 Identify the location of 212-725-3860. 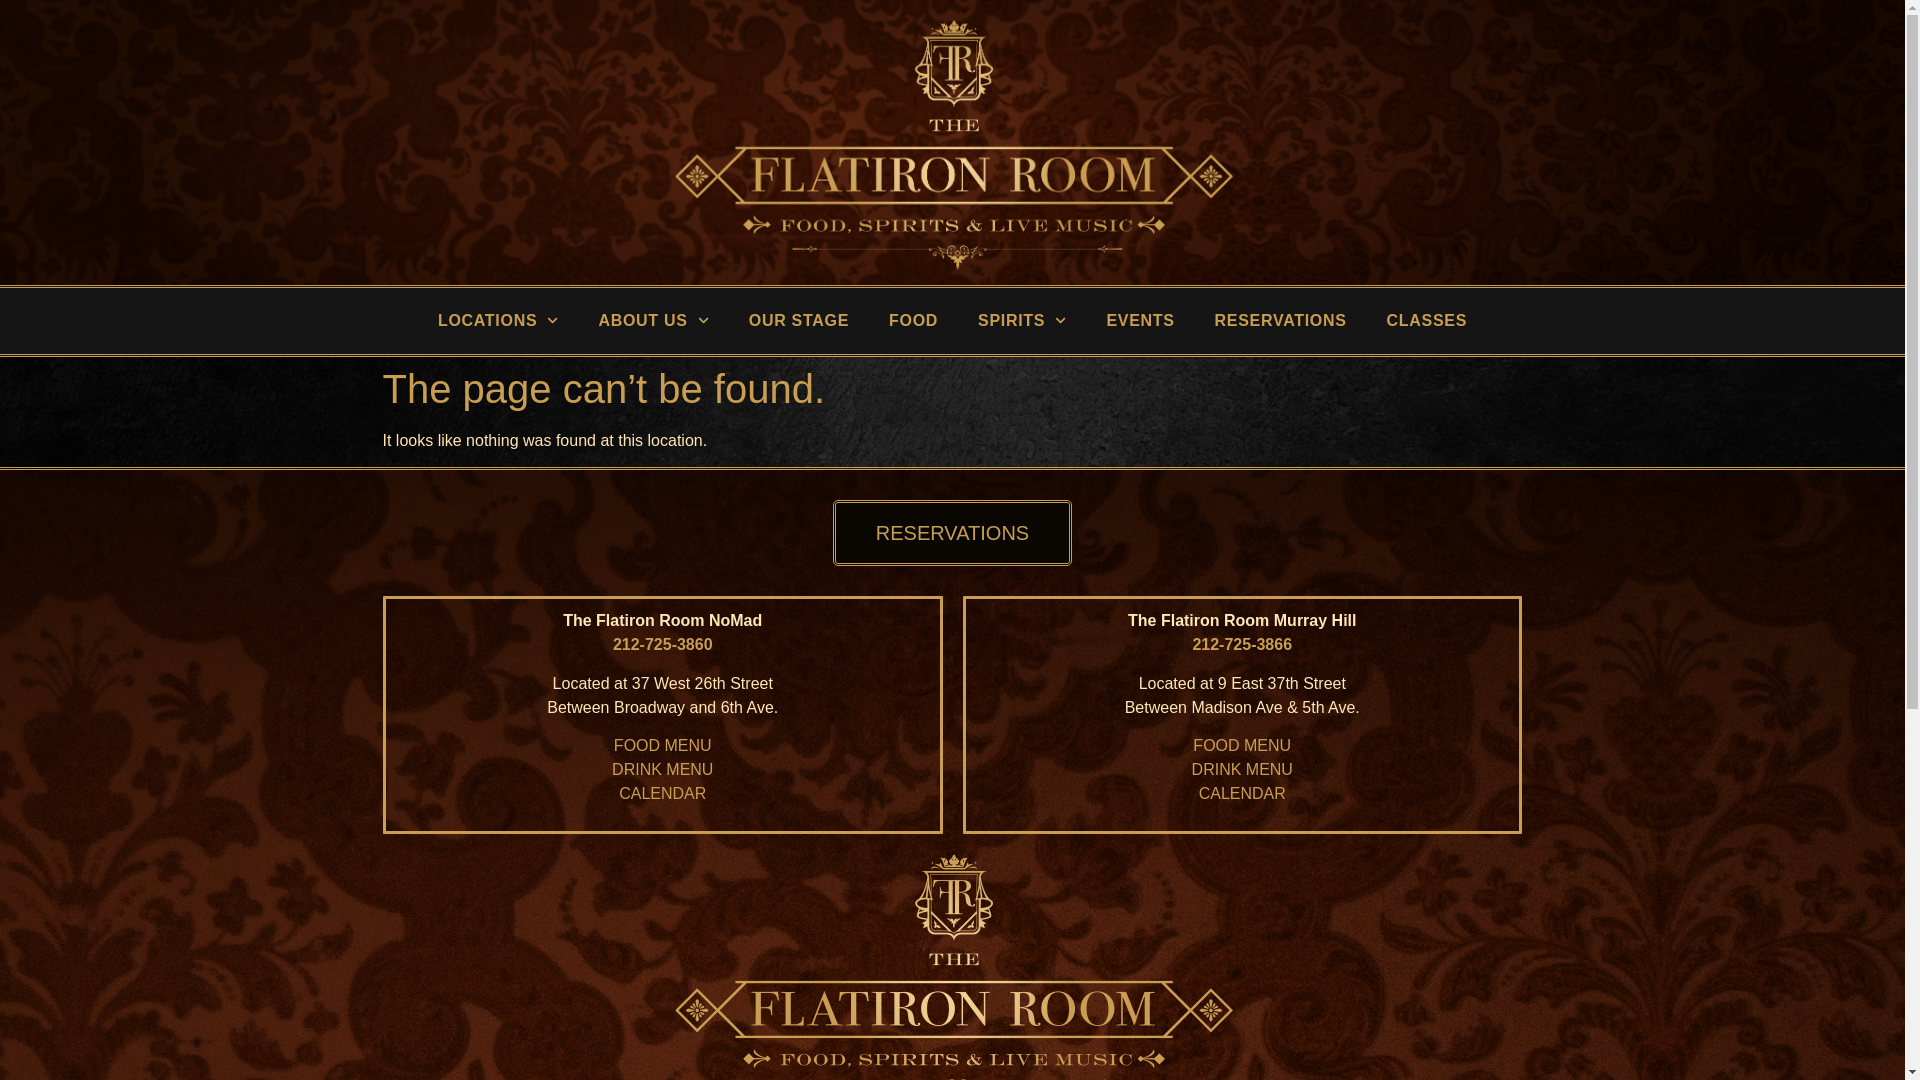
(662, 644).